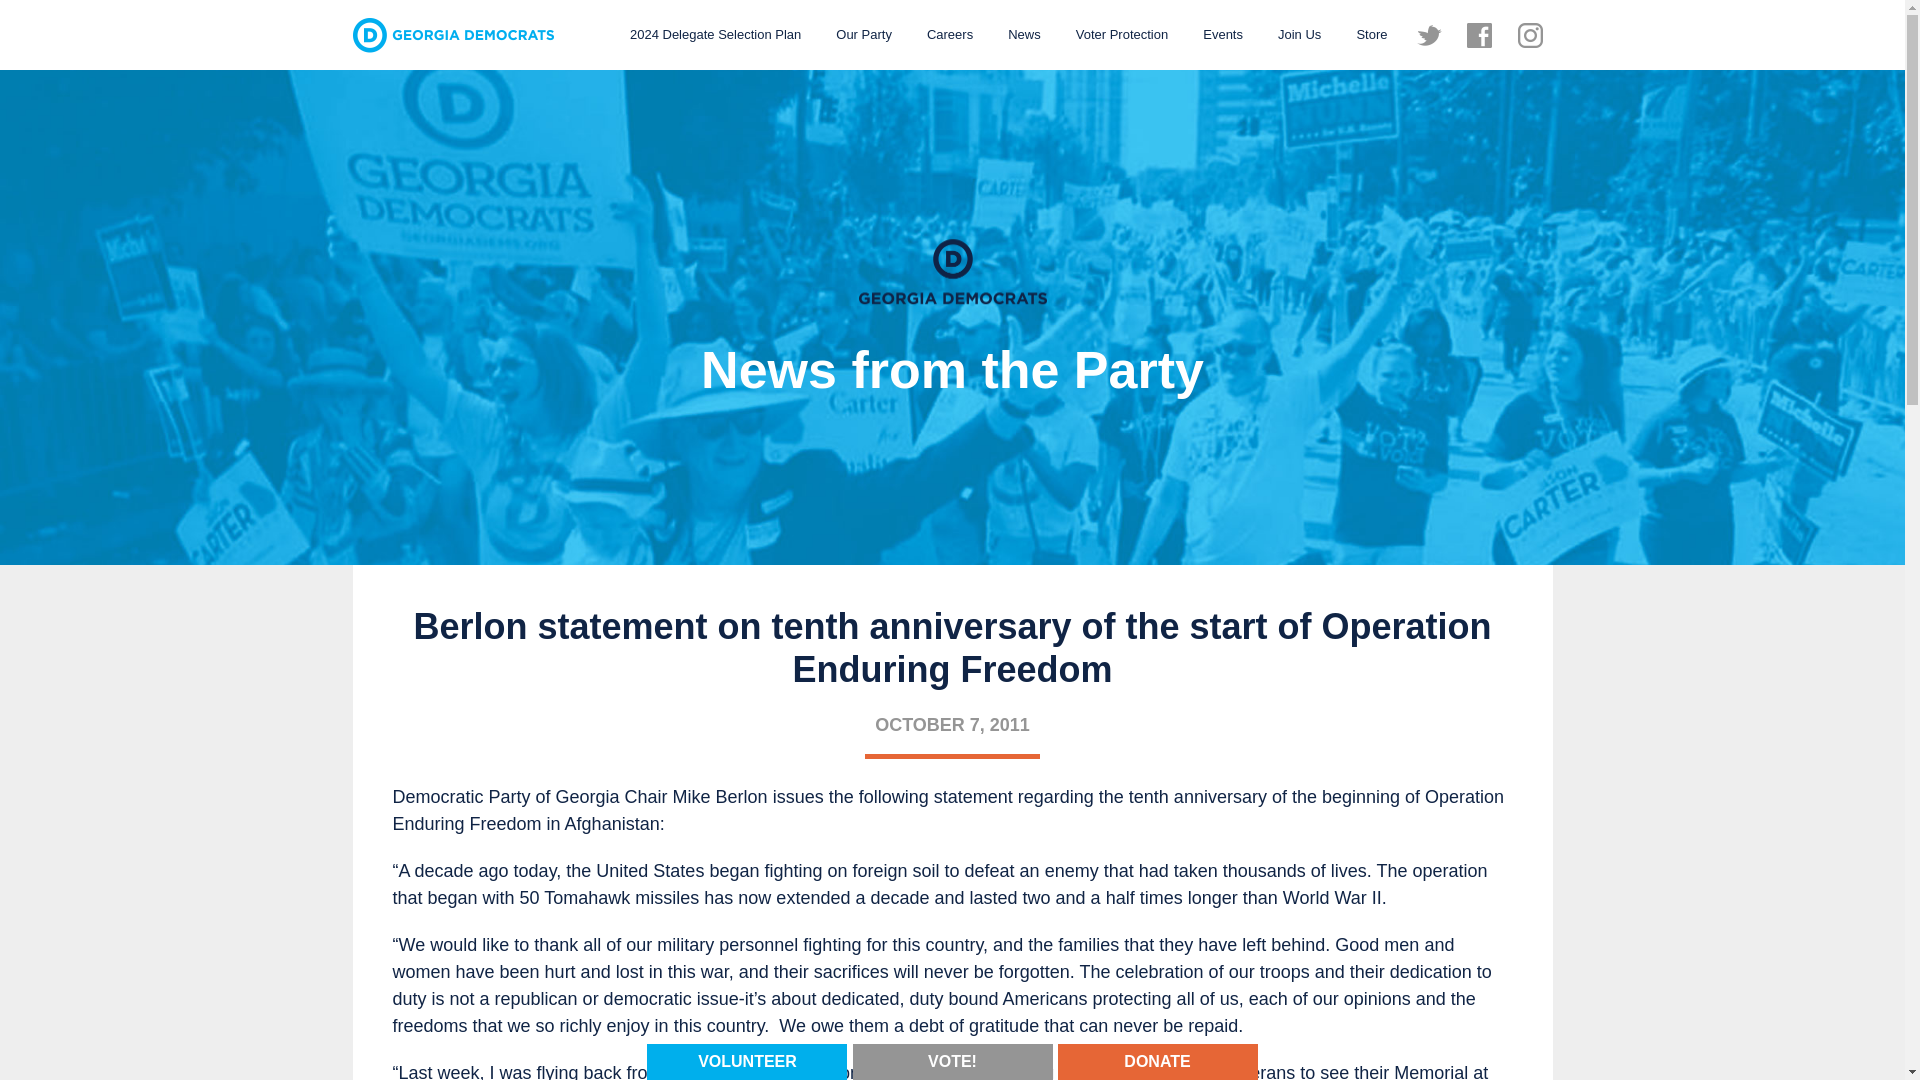 Image resolution: width=1920 pixels, height=1080 pixels. I want to click on Events, so click(1222, 34).